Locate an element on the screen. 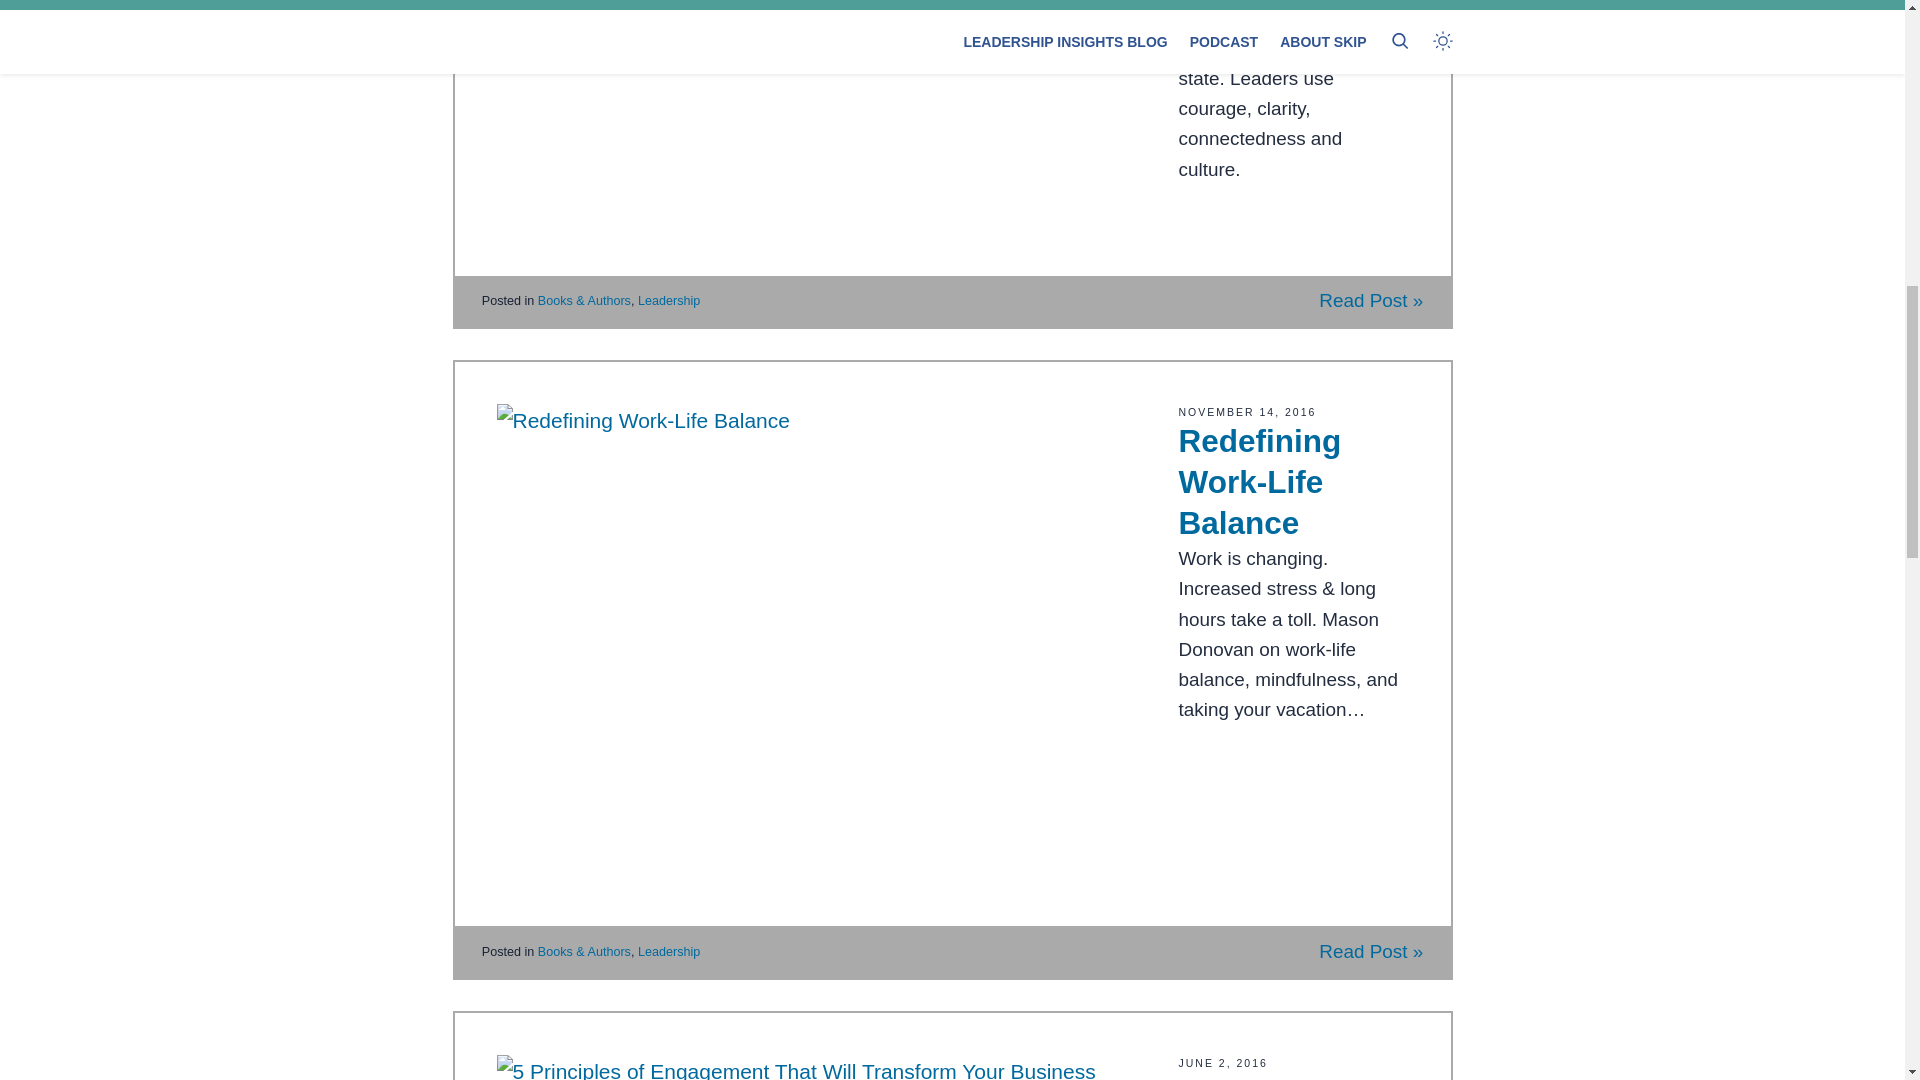 Image resolution: width=1920 pixels, height=1080 pixels. Leadership is located at coordinates (668, 300).